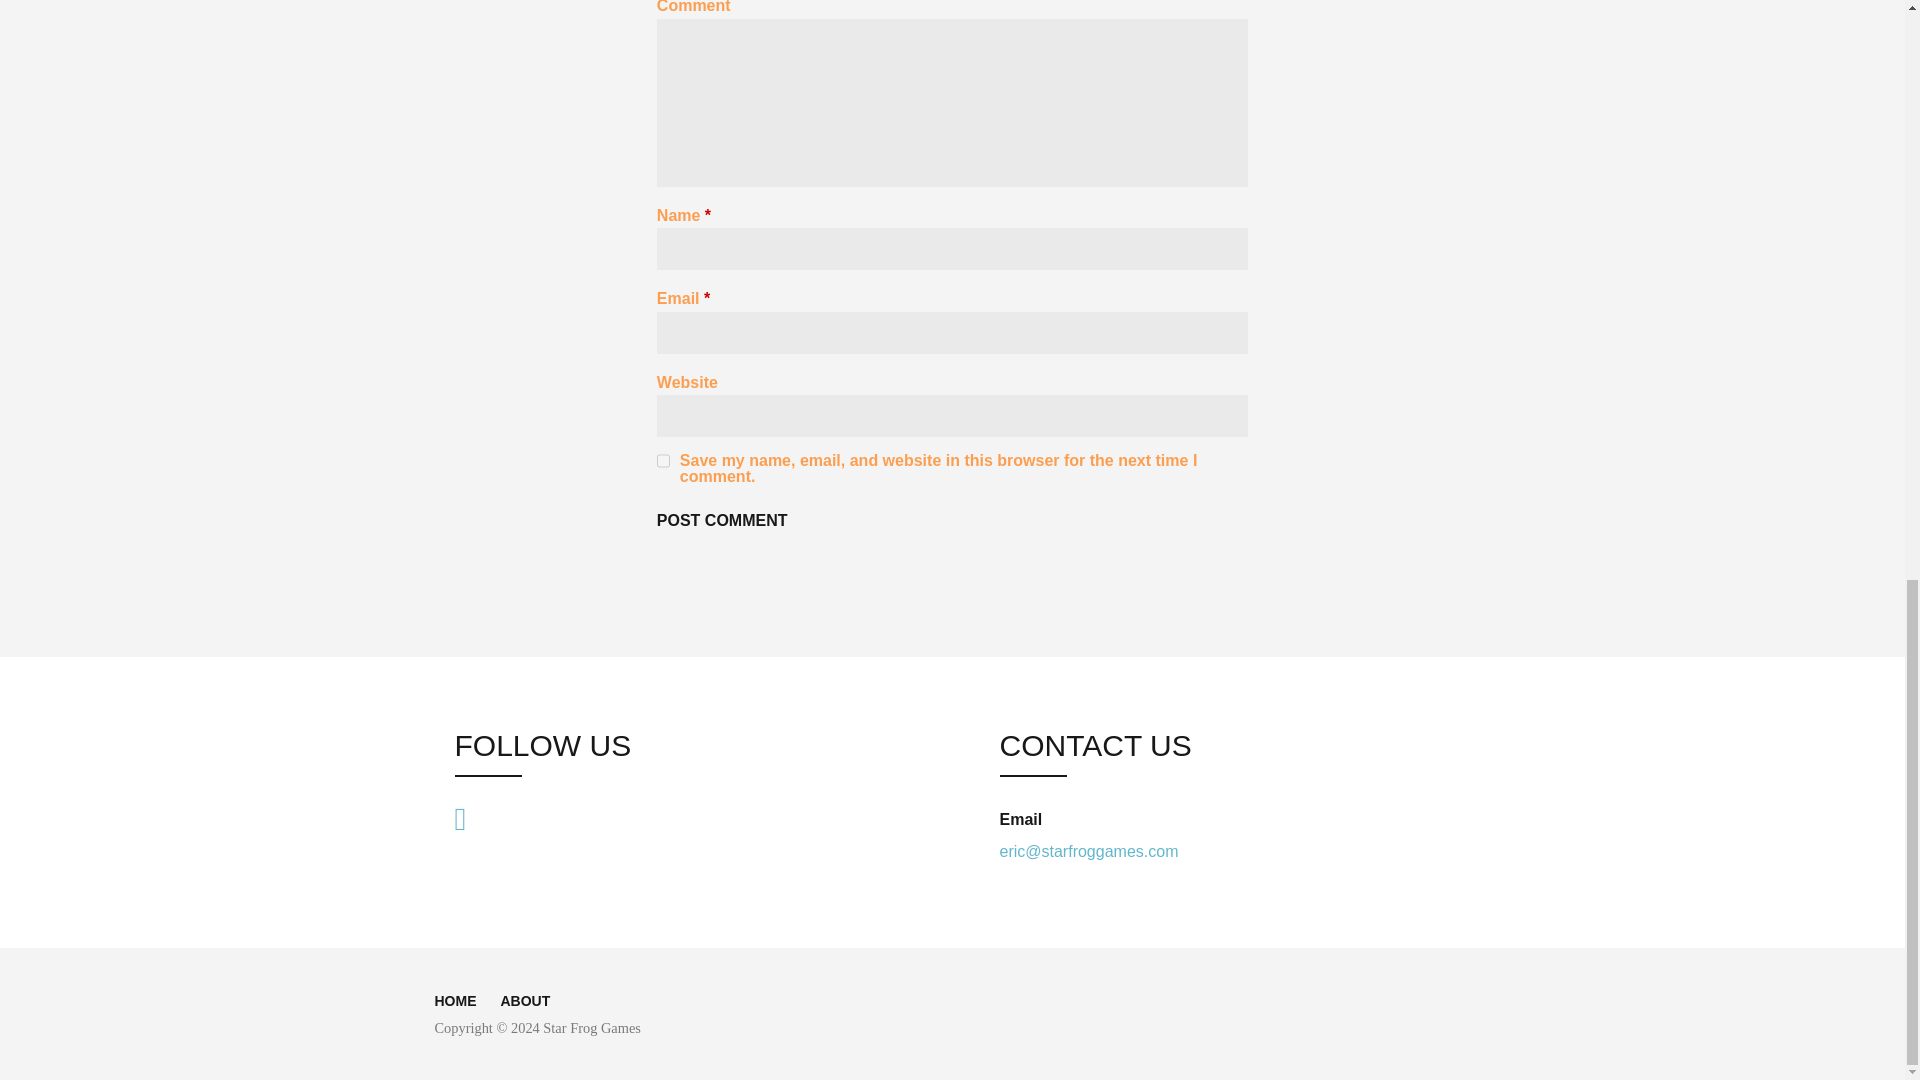 This screenshot has height=1080, width=1920. What do you see at coordinates (722, 521) in the screenshot?
I see `Post Comment` at bounding box center [722, 521].